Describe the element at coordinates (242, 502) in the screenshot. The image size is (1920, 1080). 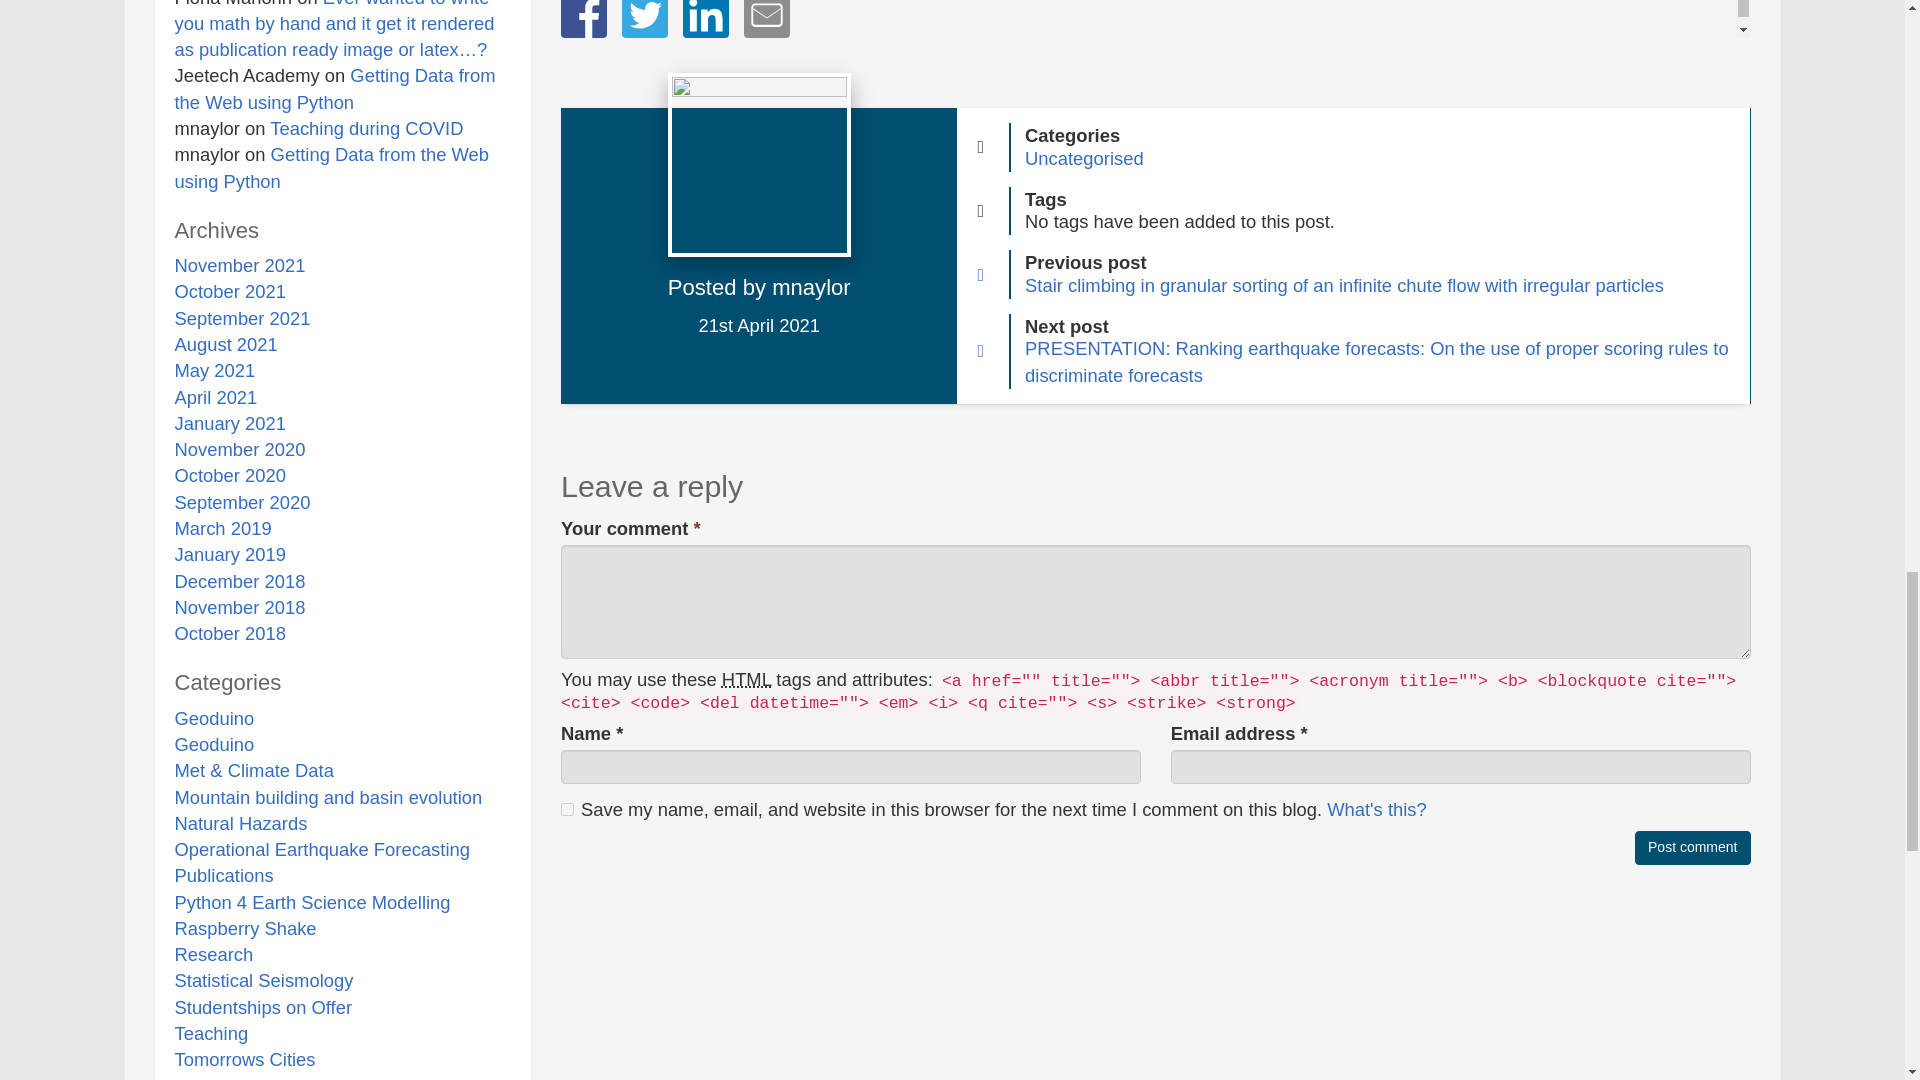
I see `September 2020` at that location.